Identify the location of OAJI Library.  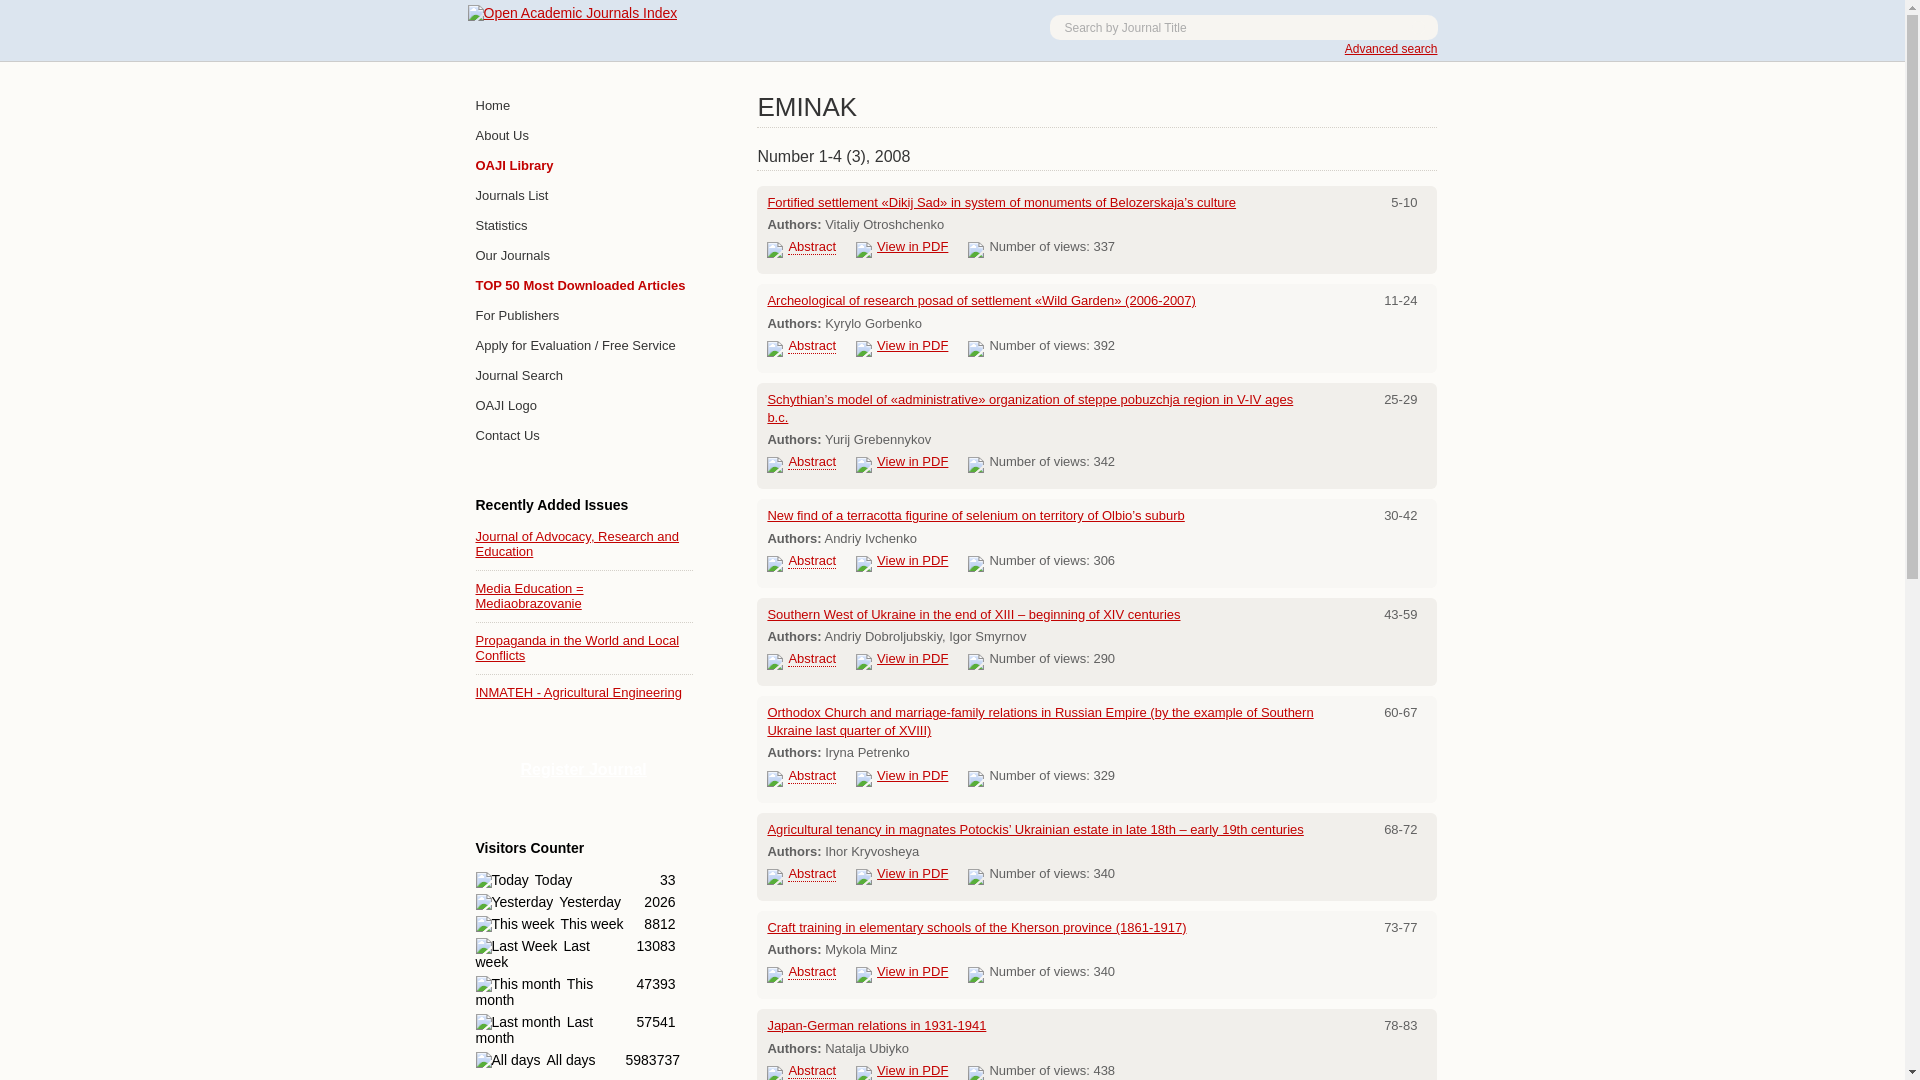
(584, 166).